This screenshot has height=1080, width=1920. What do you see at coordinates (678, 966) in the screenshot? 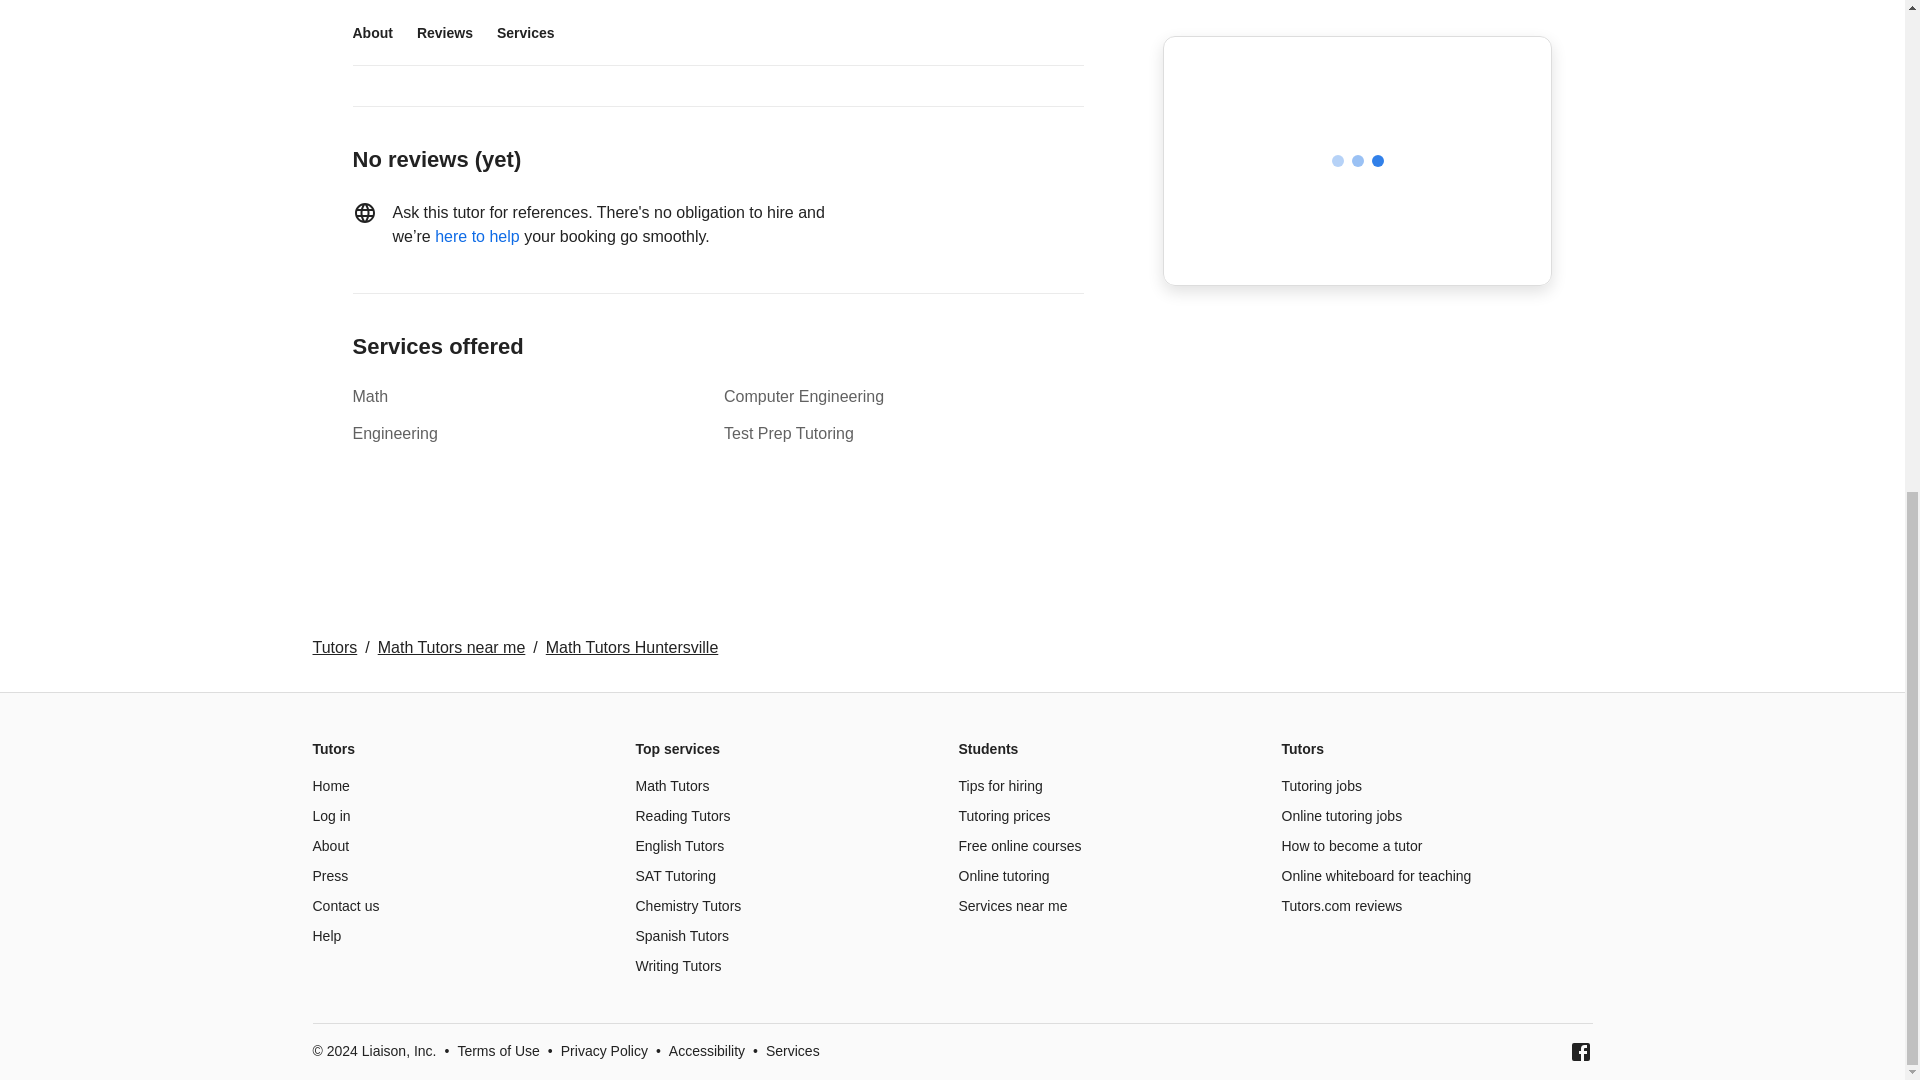
I see `Writing Tutors` at bounding box center [678, 966].